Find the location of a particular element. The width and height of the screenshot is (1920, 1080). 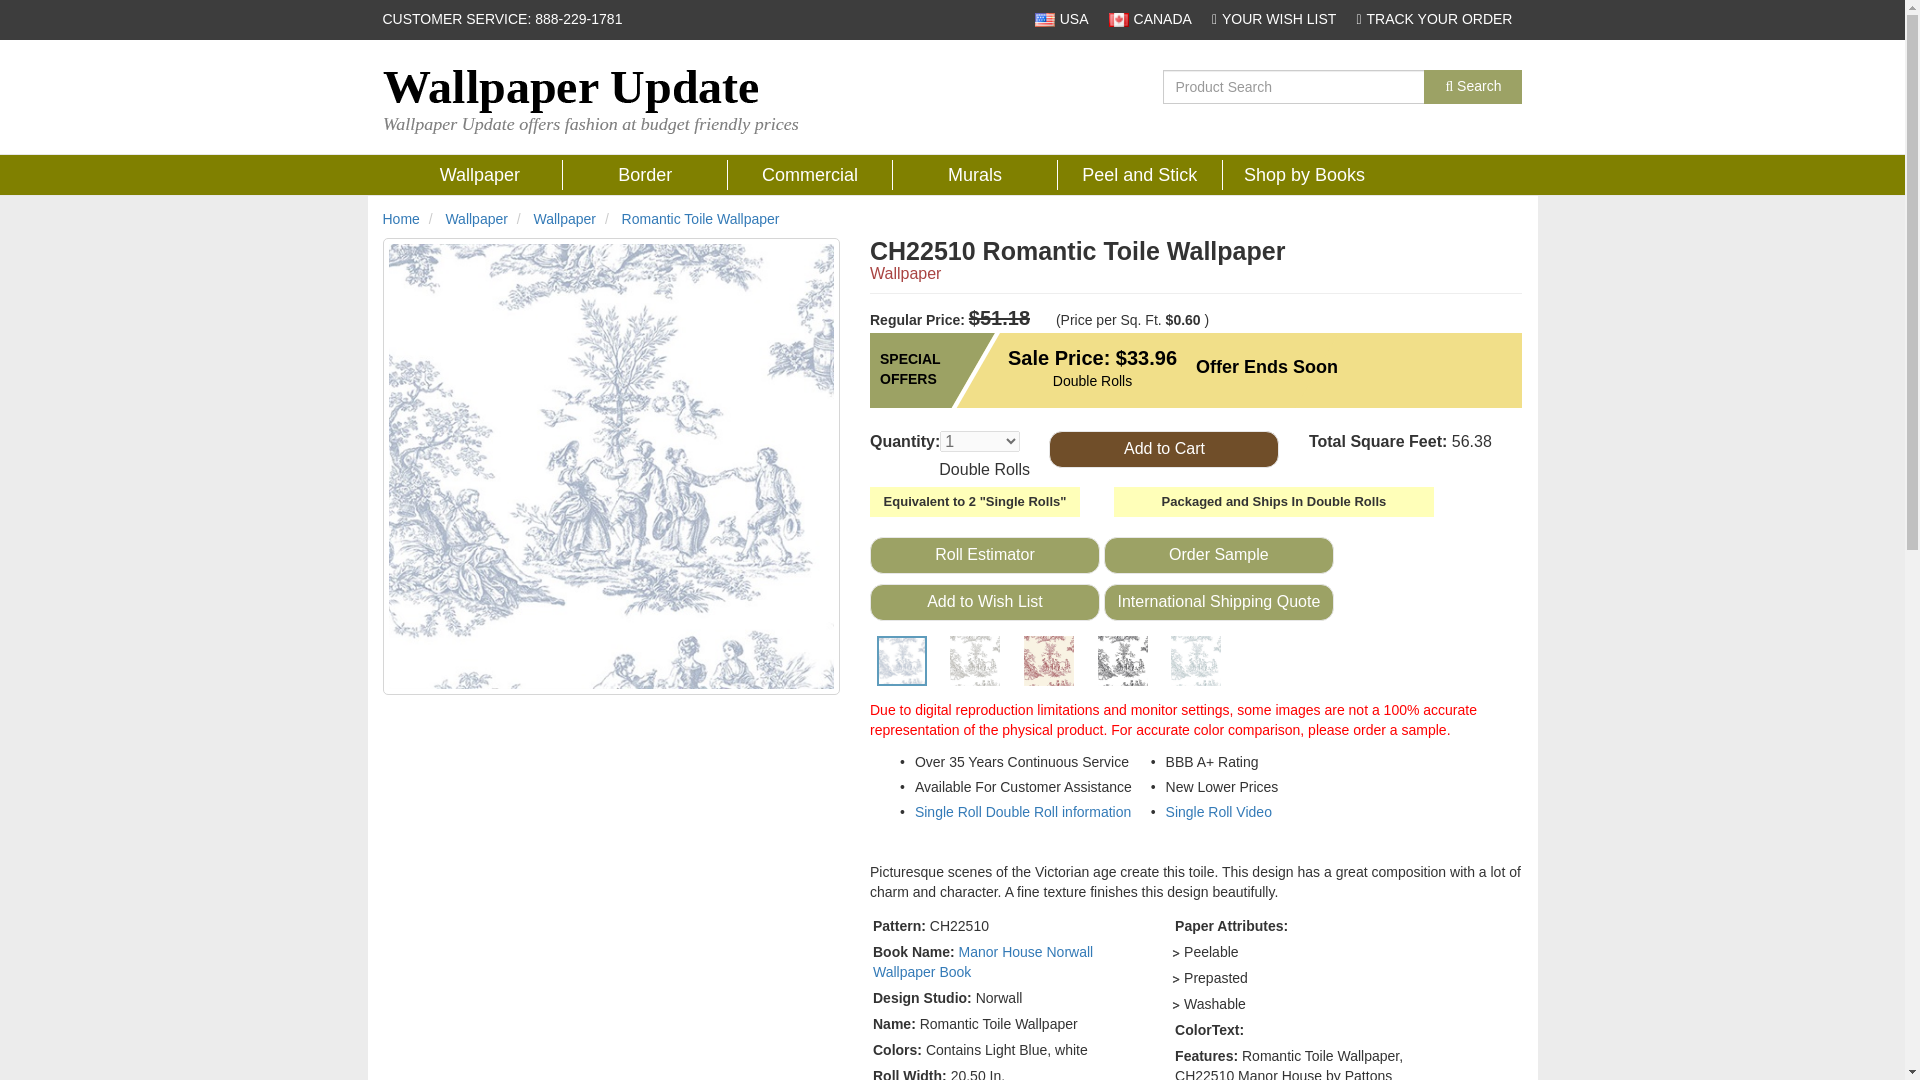

YOUR WISH LIST is located at coordinates (1274, 18).